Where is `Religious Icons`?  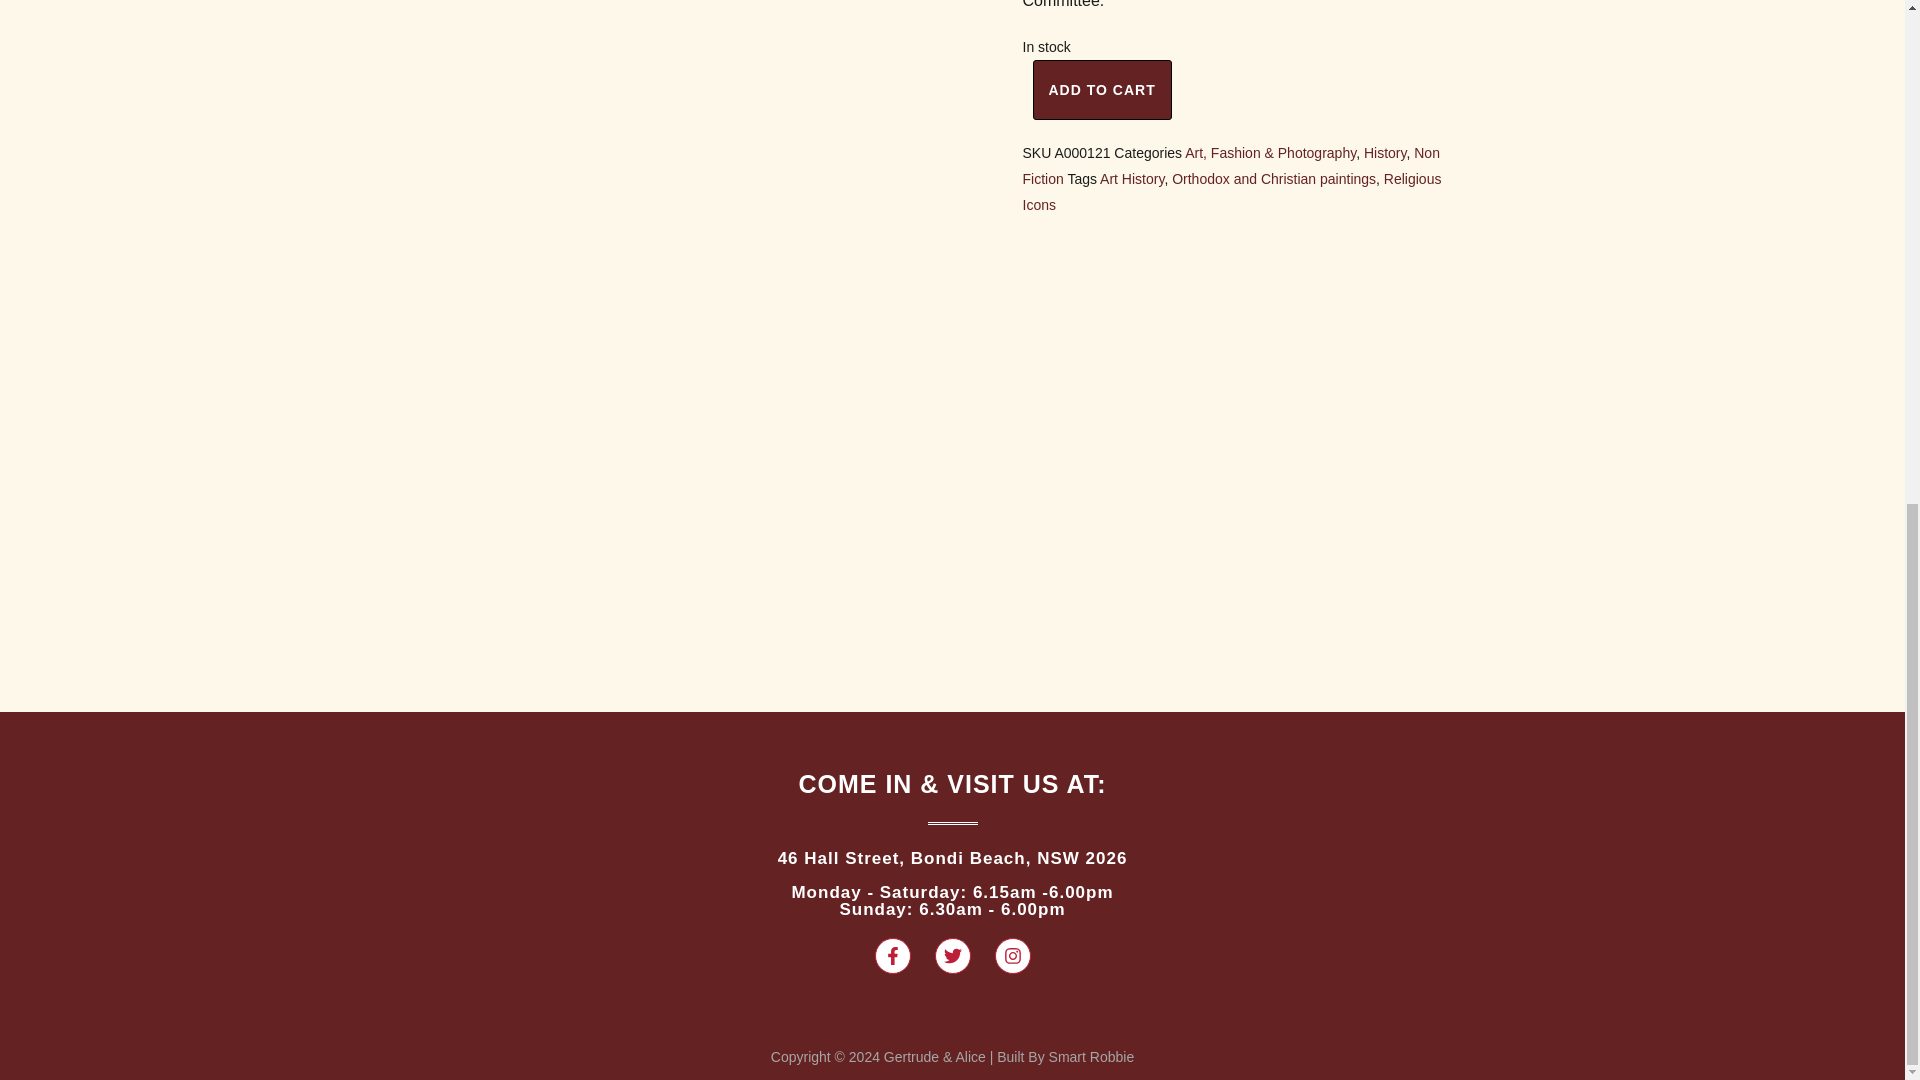 Religious Icons is located at coordinates (1231, 191).